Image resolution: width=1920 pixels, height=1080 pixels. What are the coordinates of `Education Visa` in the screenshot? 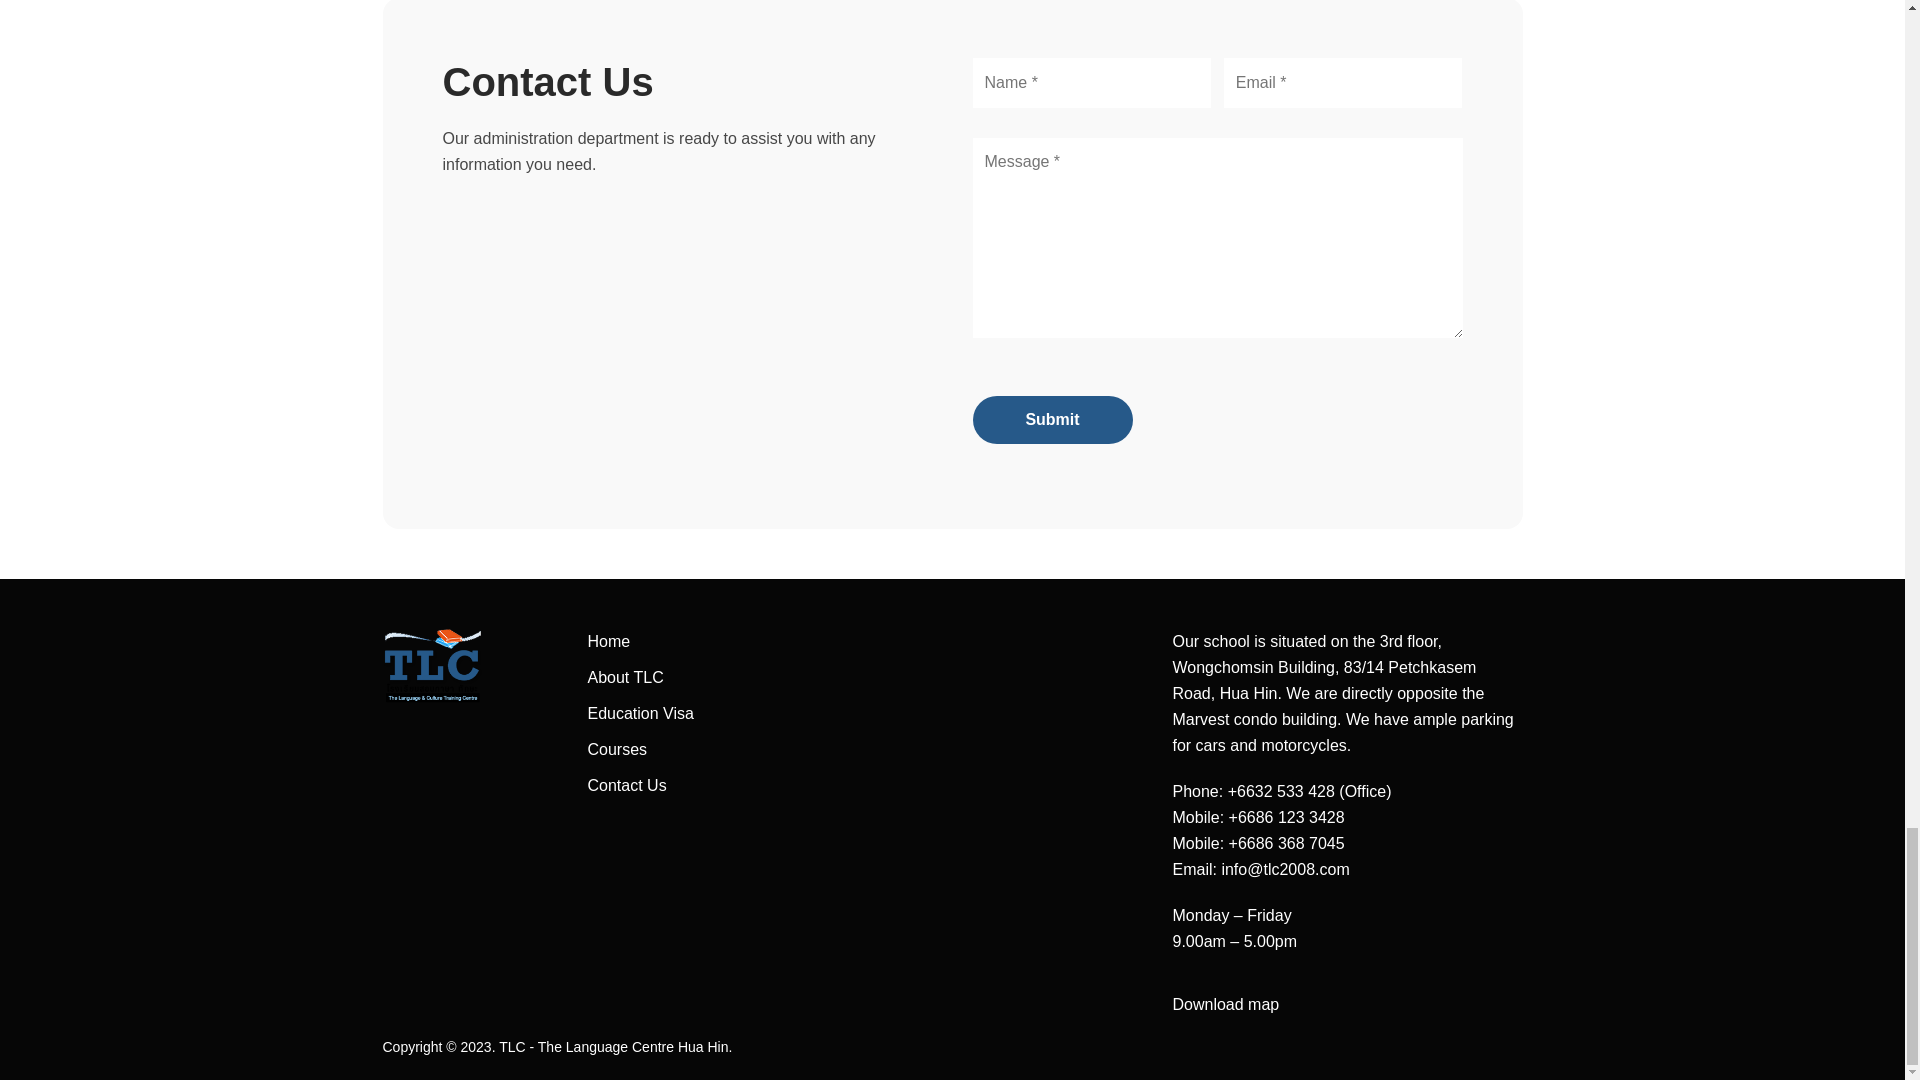 It's located at (640, 714).